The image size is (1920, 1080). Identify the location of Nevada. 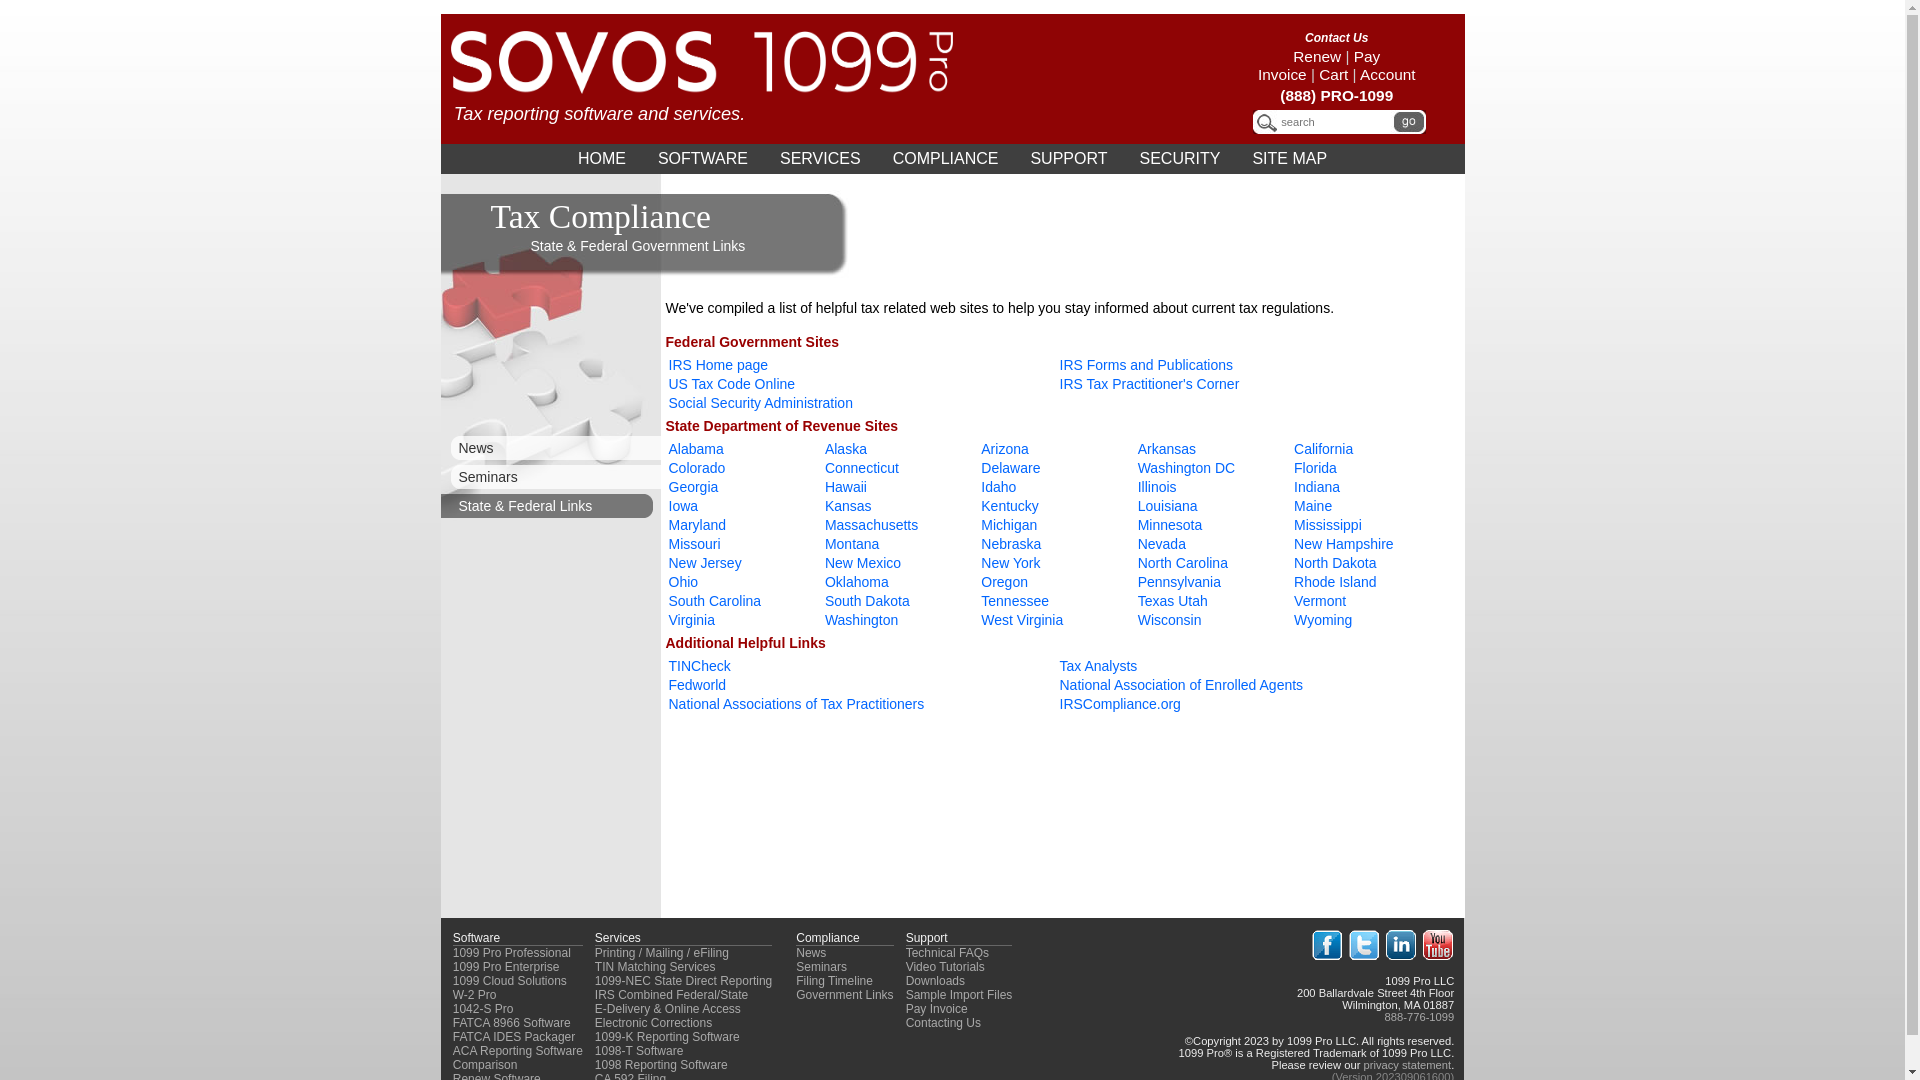
(1162, 544).